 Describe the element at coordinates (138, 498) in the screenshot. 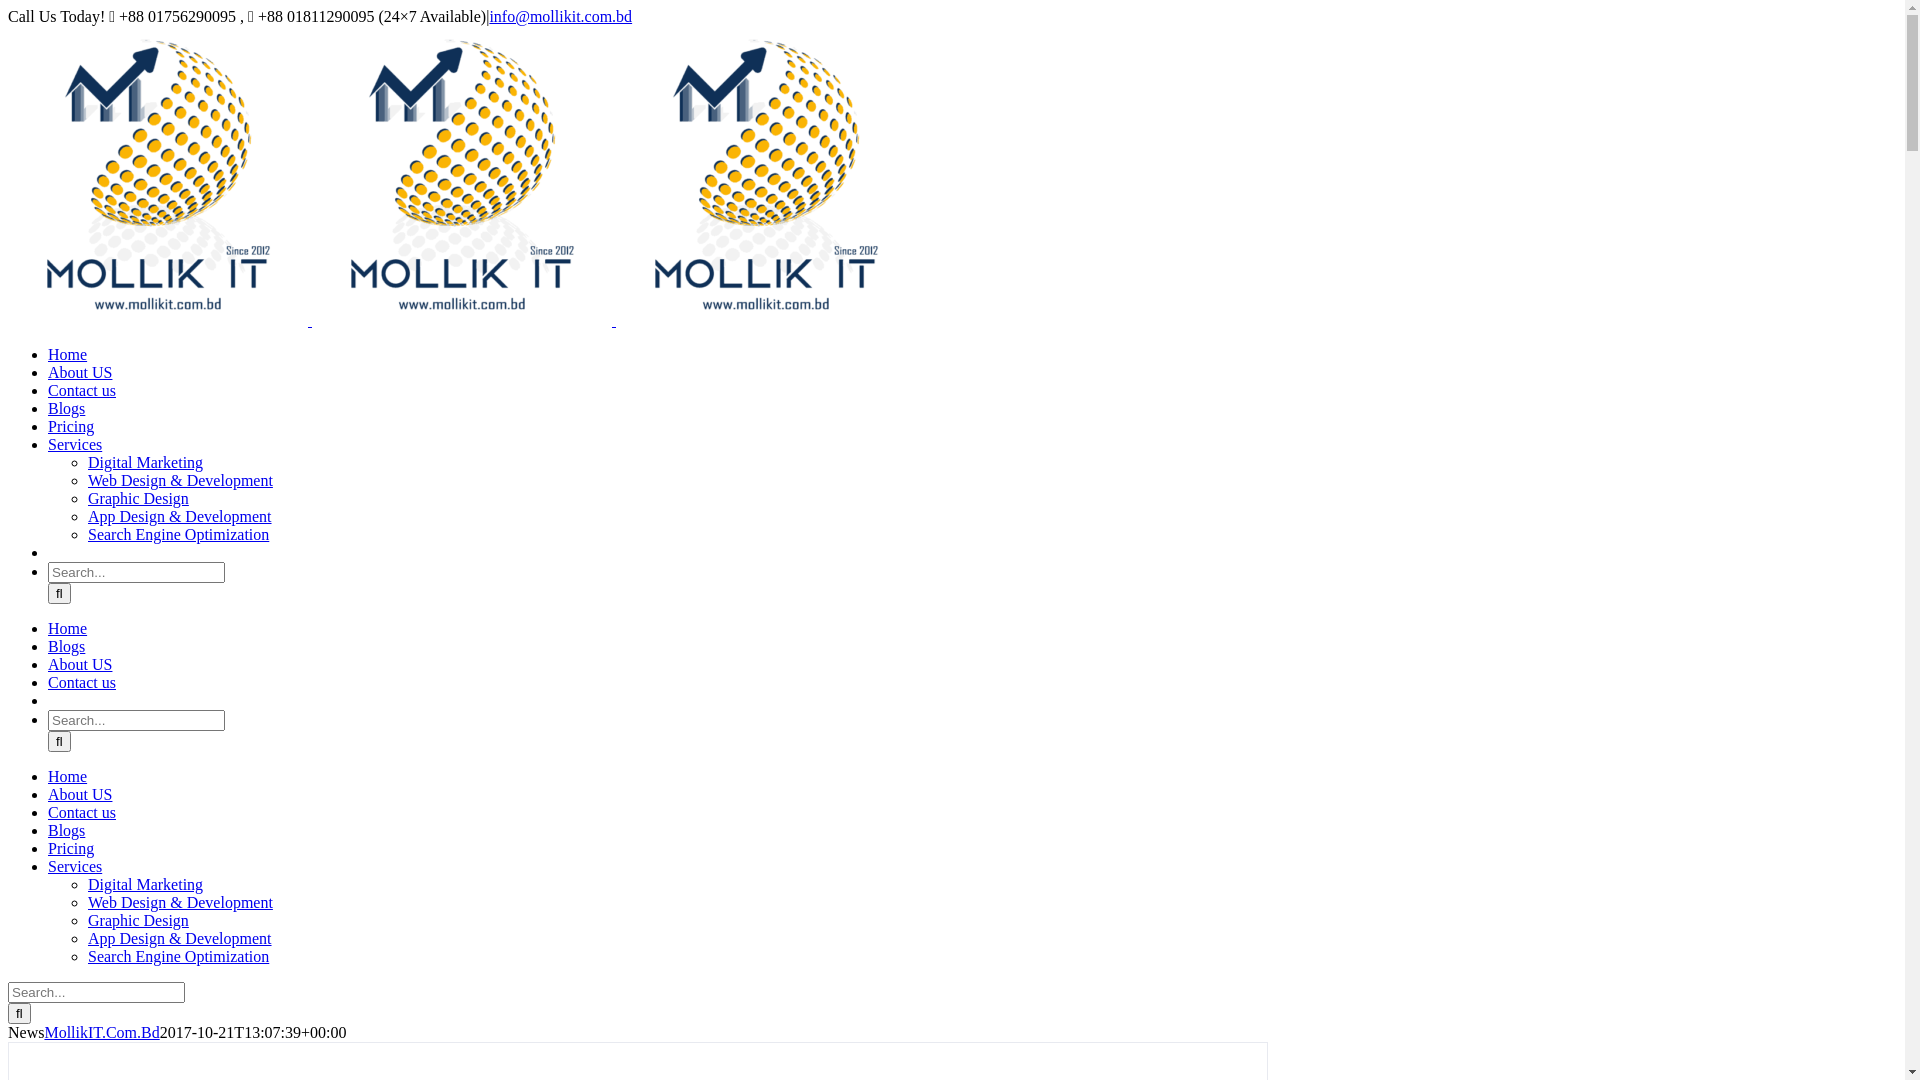

I see `Graphic Design` at that location.